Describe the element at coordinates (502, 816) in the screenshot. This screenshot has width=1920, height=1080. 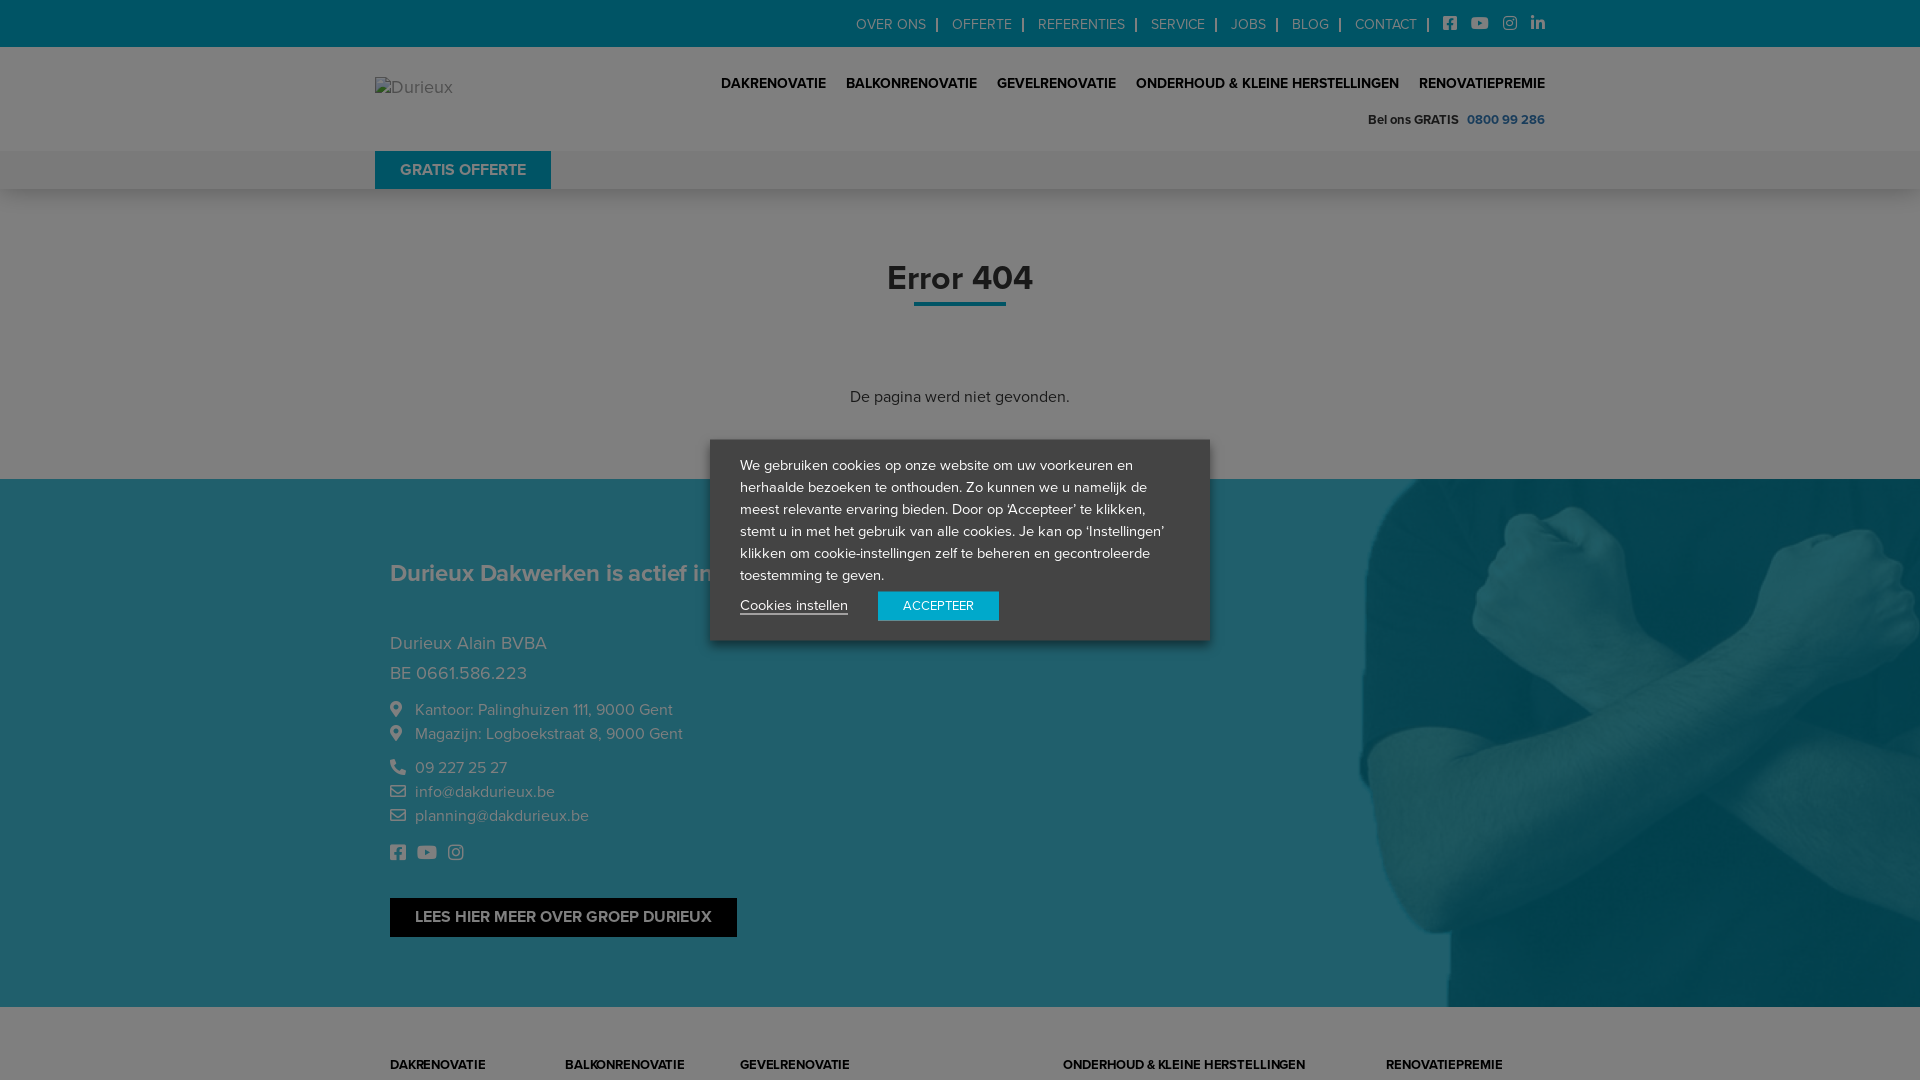
I see `planning@dakdurieux.be` at that location.